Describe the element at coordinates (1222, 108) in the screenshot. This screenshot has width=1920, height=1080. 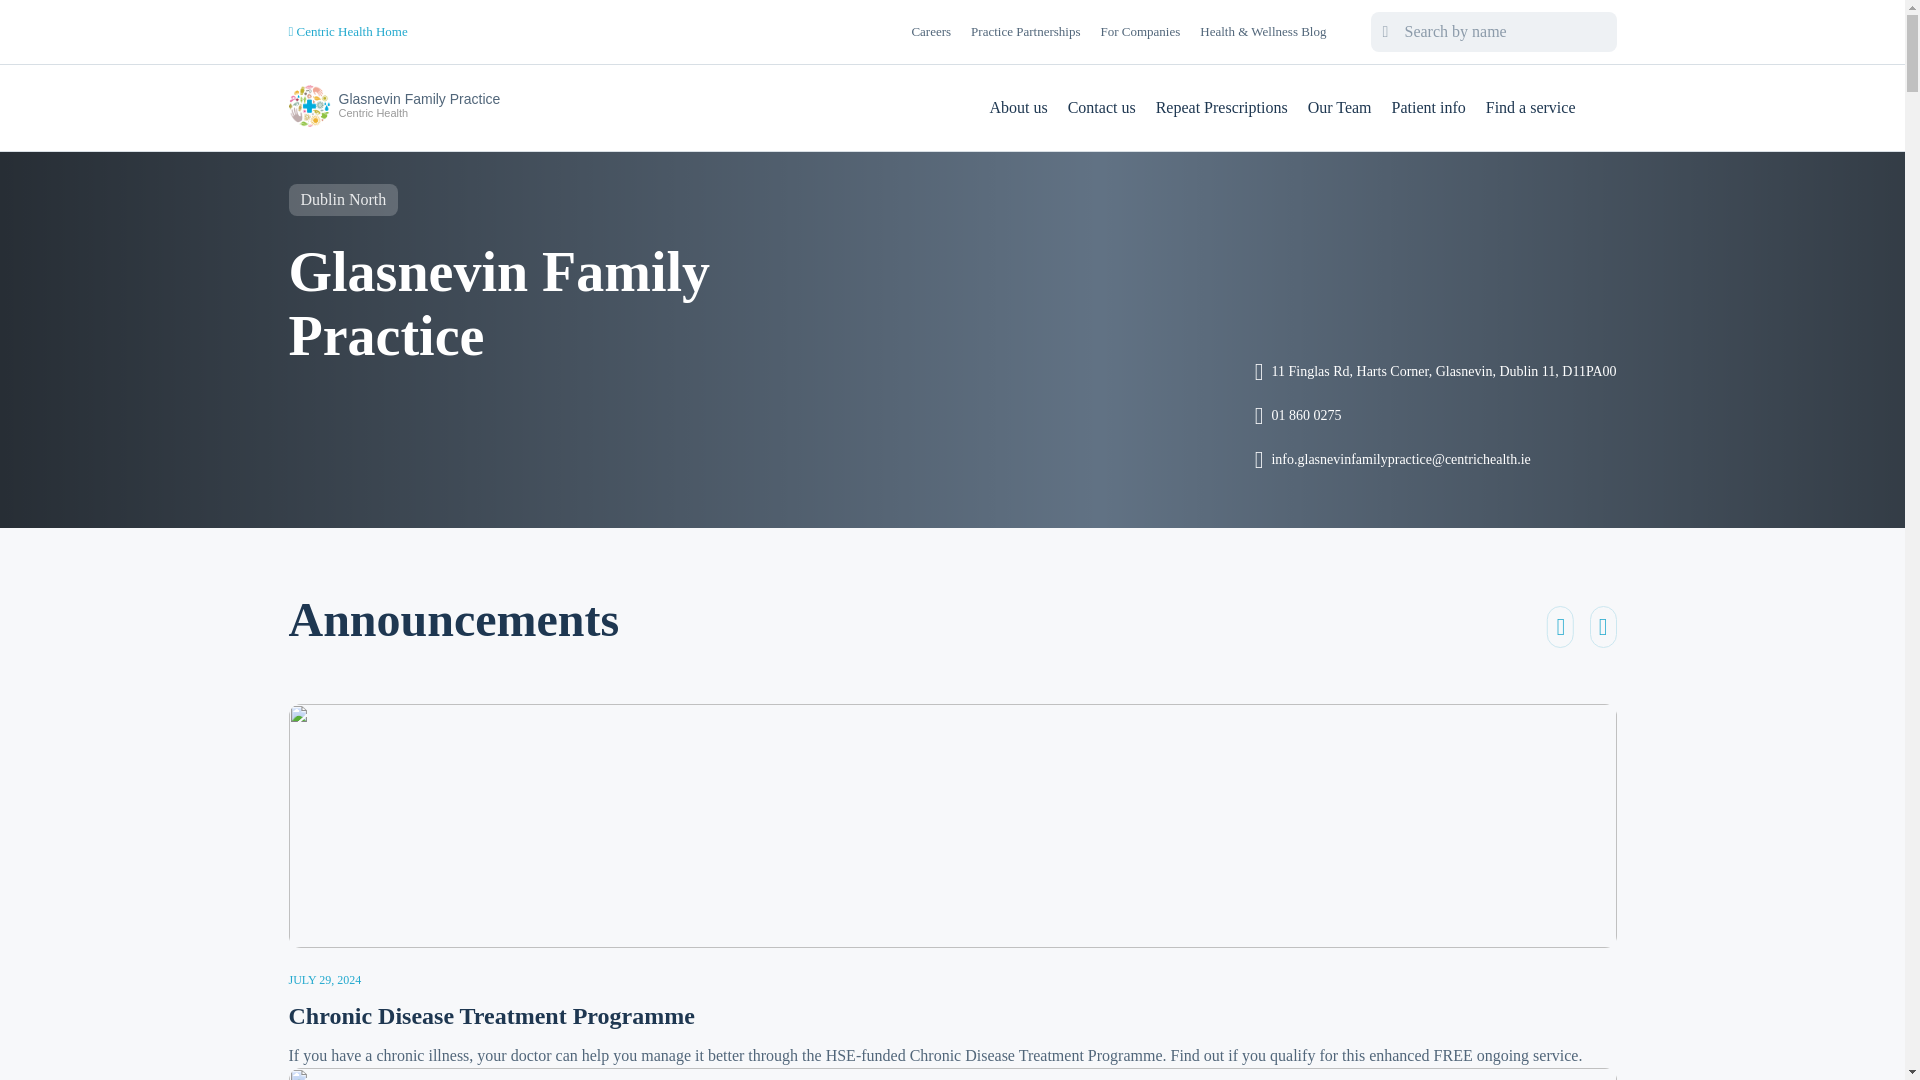
I see `Careers` at that location.